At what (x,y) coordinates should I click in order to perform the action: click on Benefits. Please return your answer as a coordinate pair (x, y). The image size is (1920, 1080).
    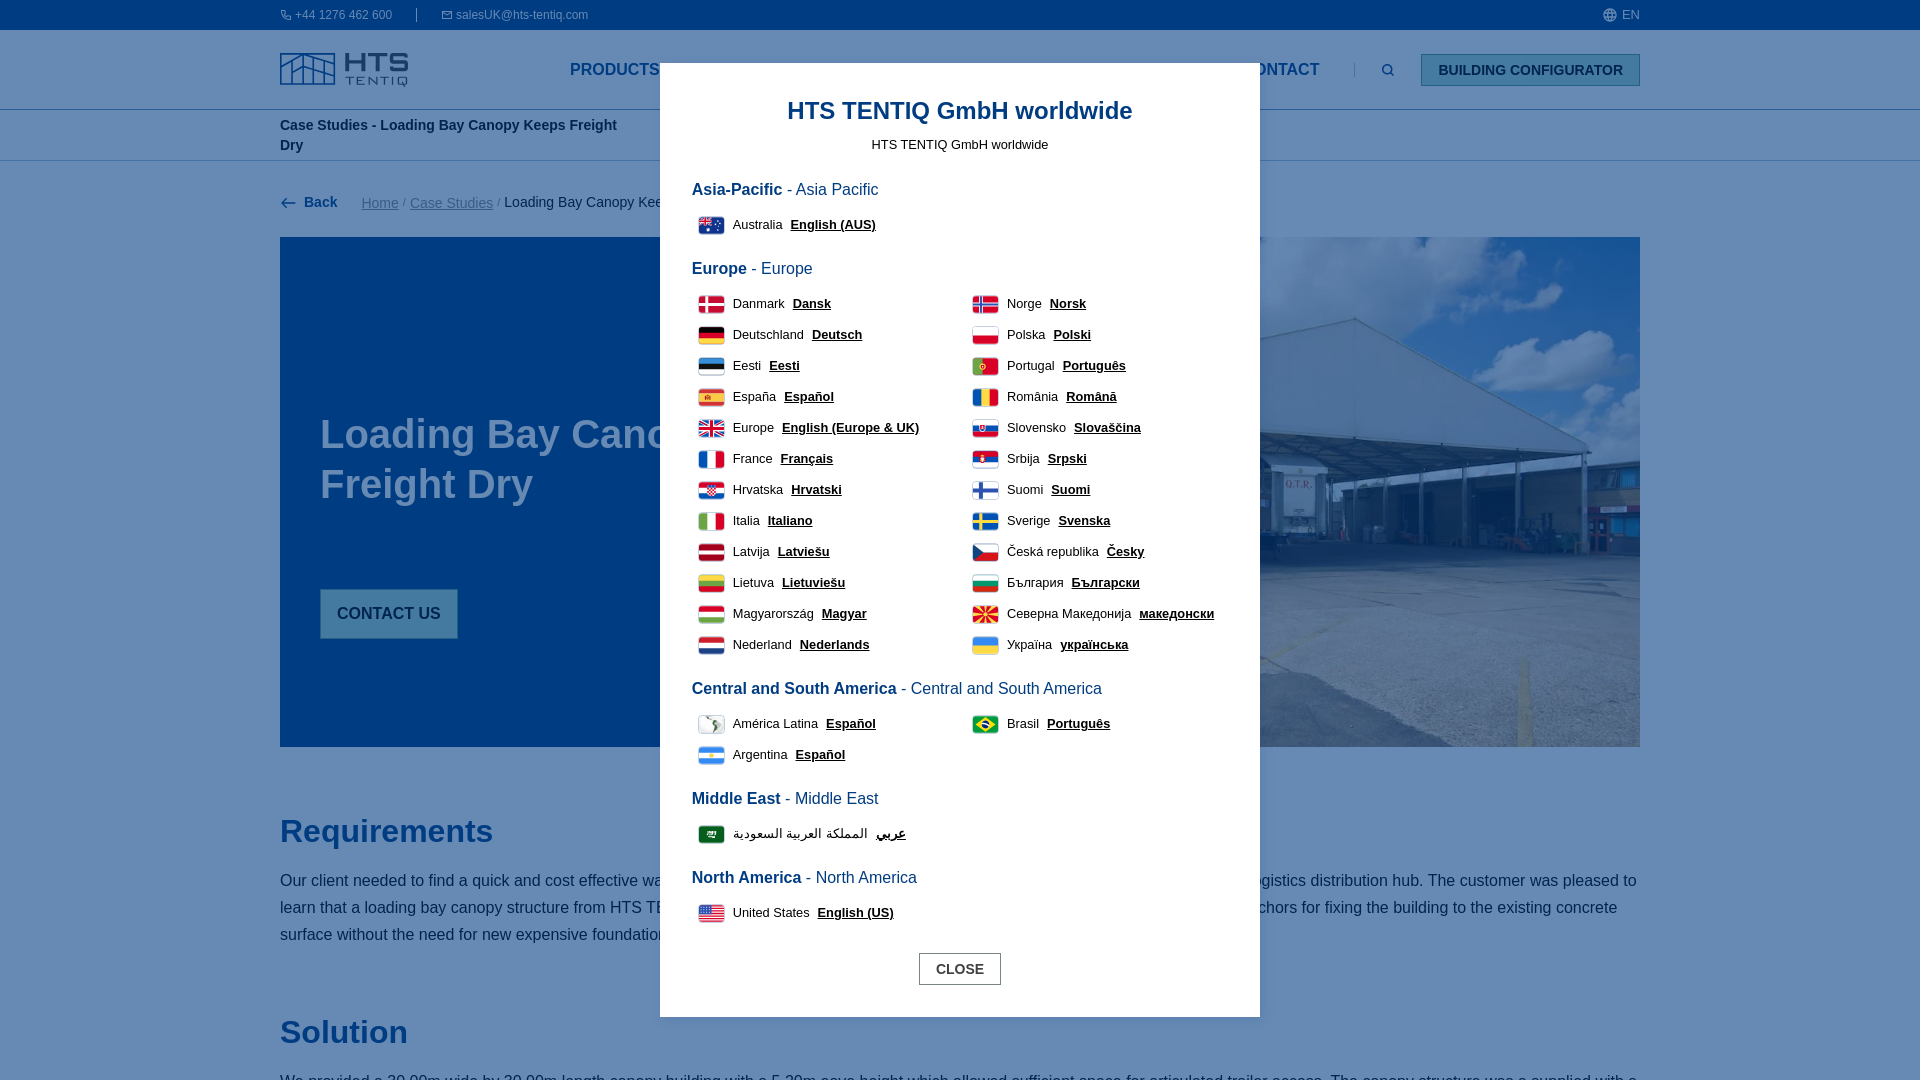
    Looking at the image, I should click on (921, 135).